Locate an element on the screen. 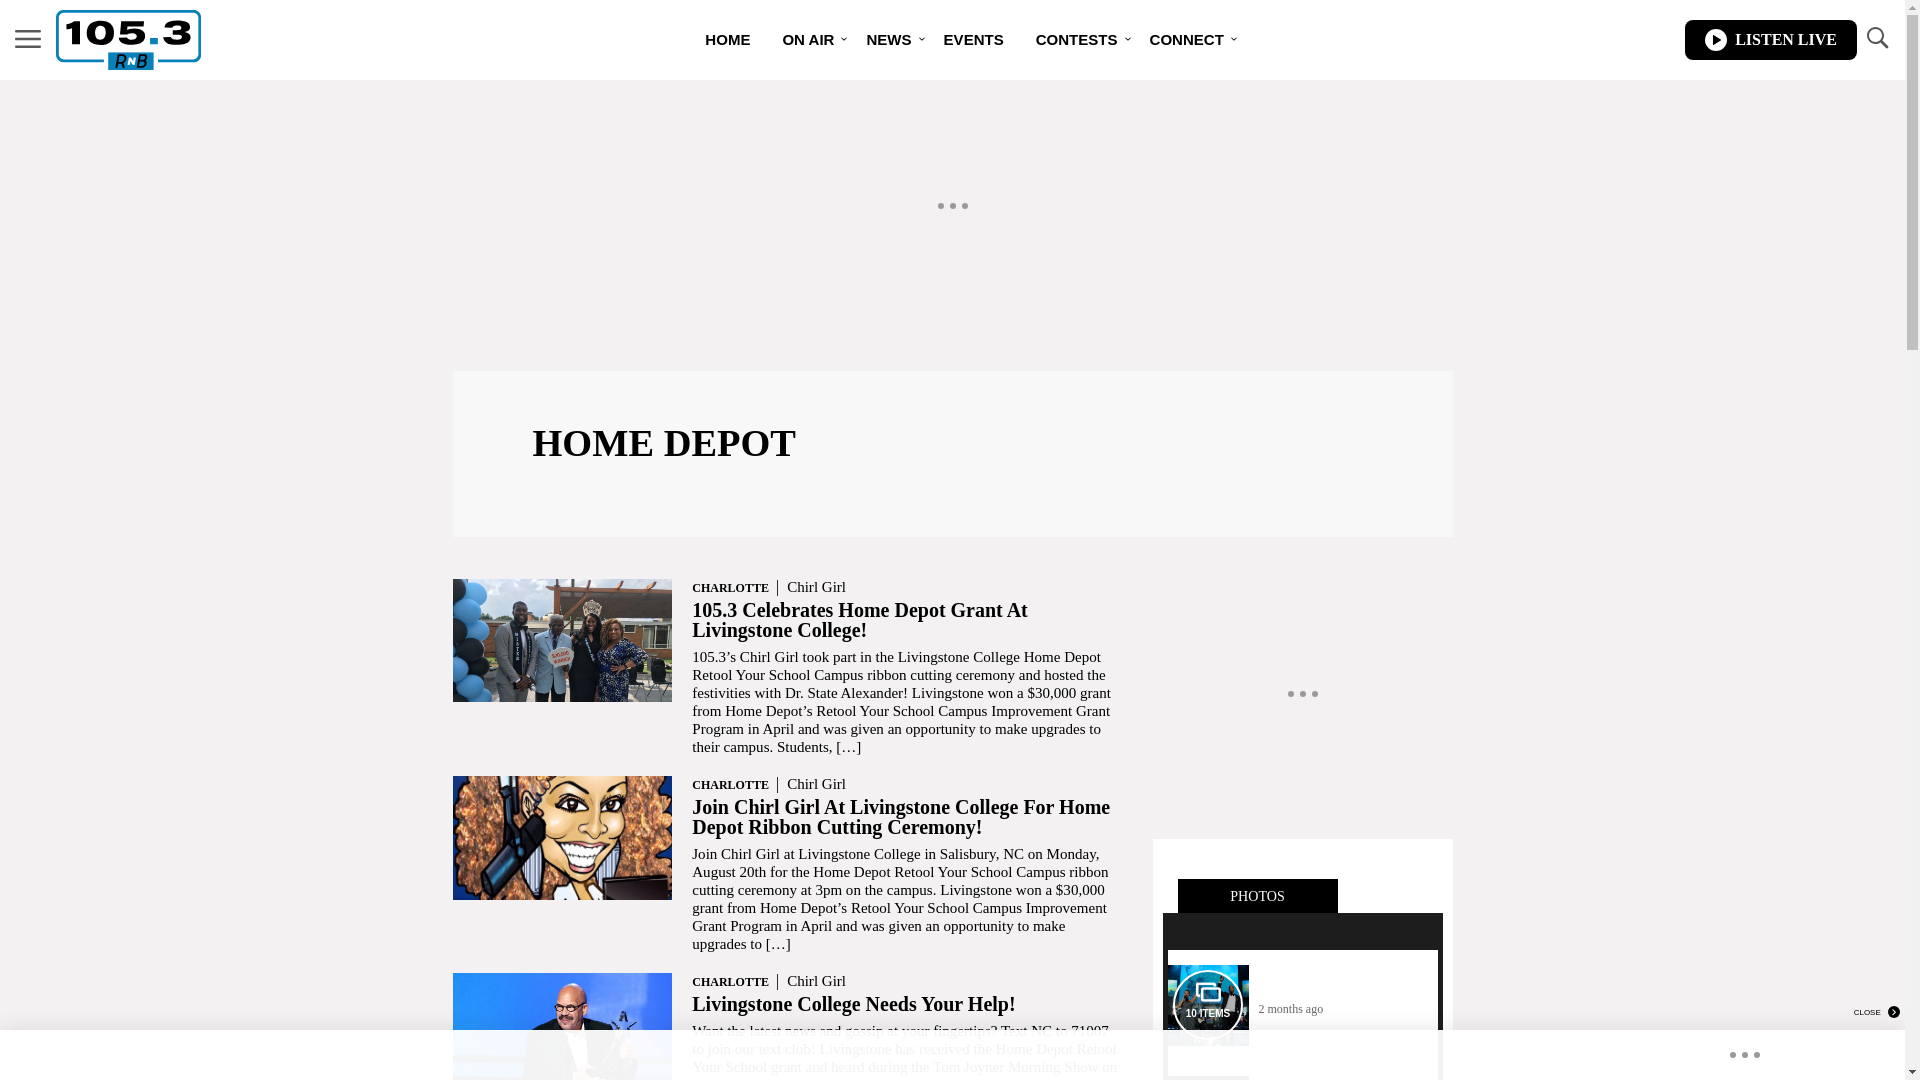 This screenshot has height=1080, width=1920. Chirl Girl is located at coordinates (816, 981).